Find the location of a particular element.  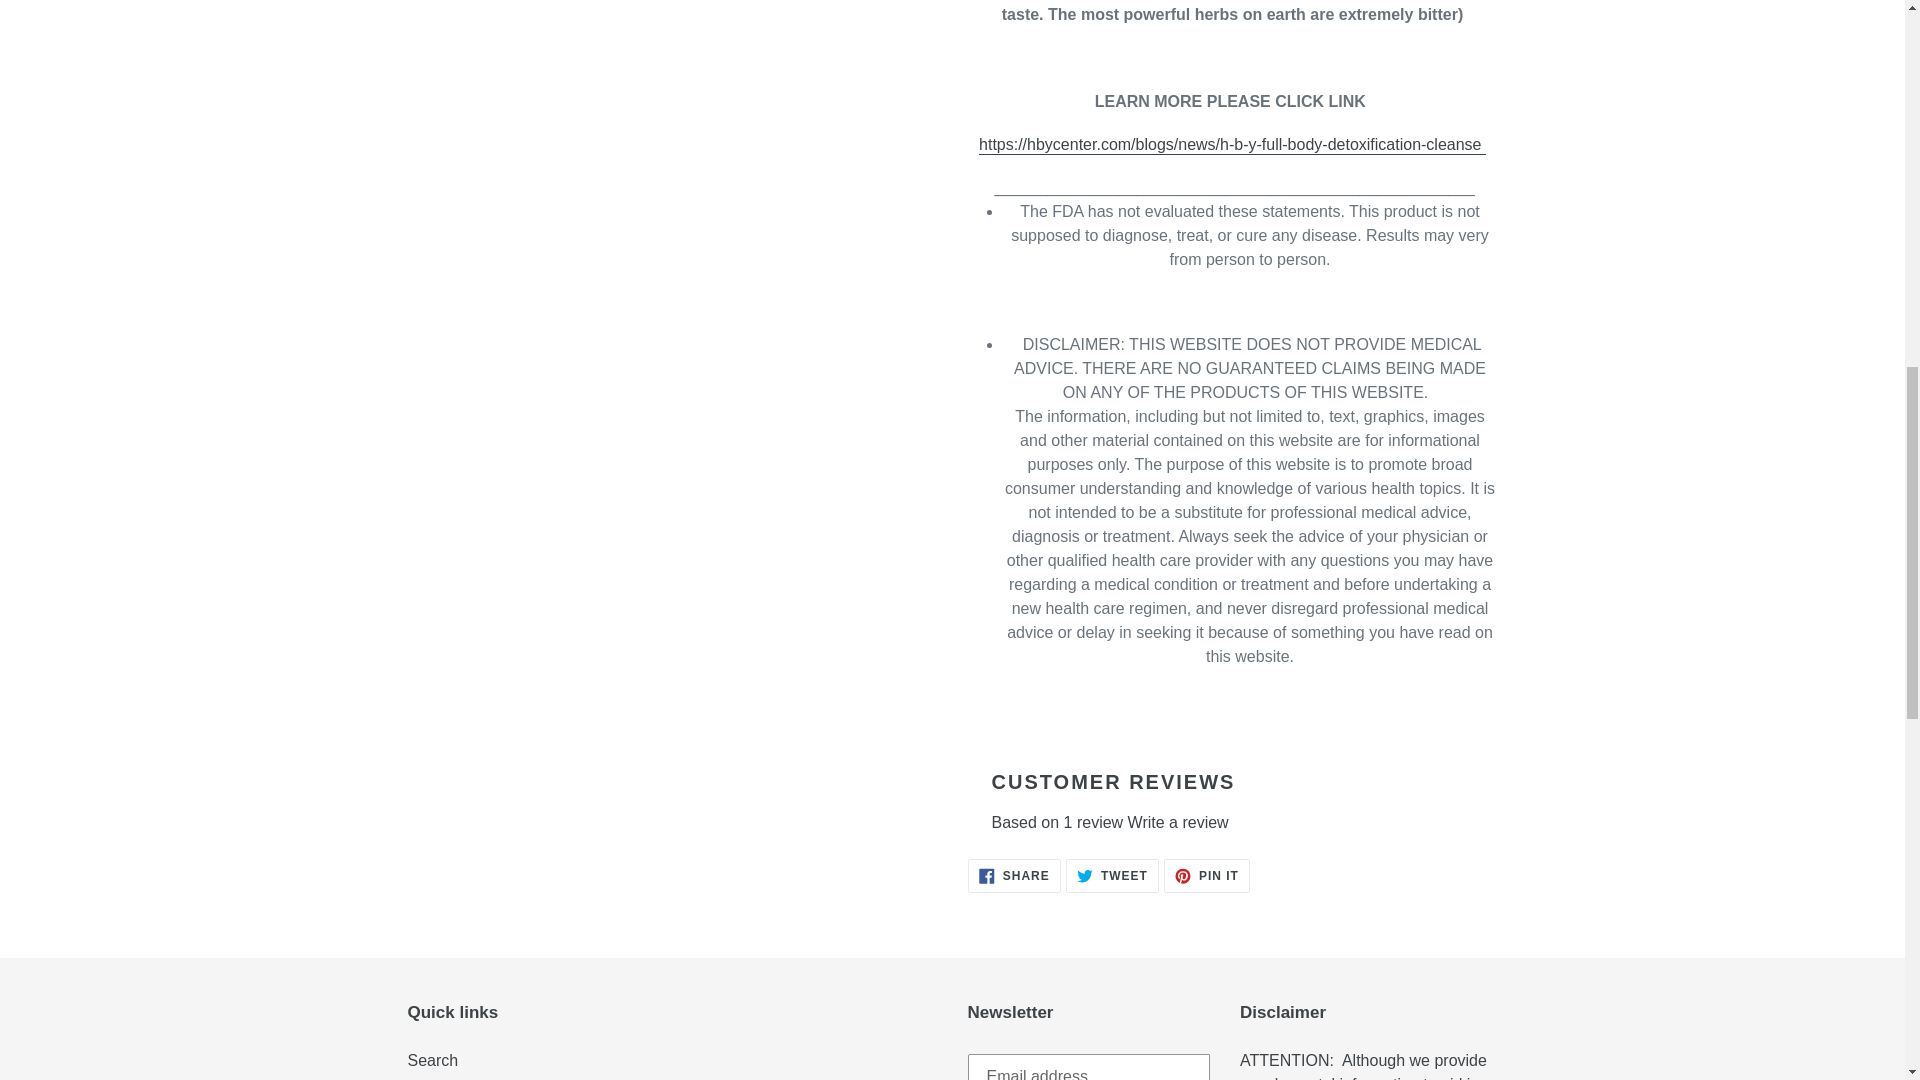

Search is located at coordinates (1178, 822).